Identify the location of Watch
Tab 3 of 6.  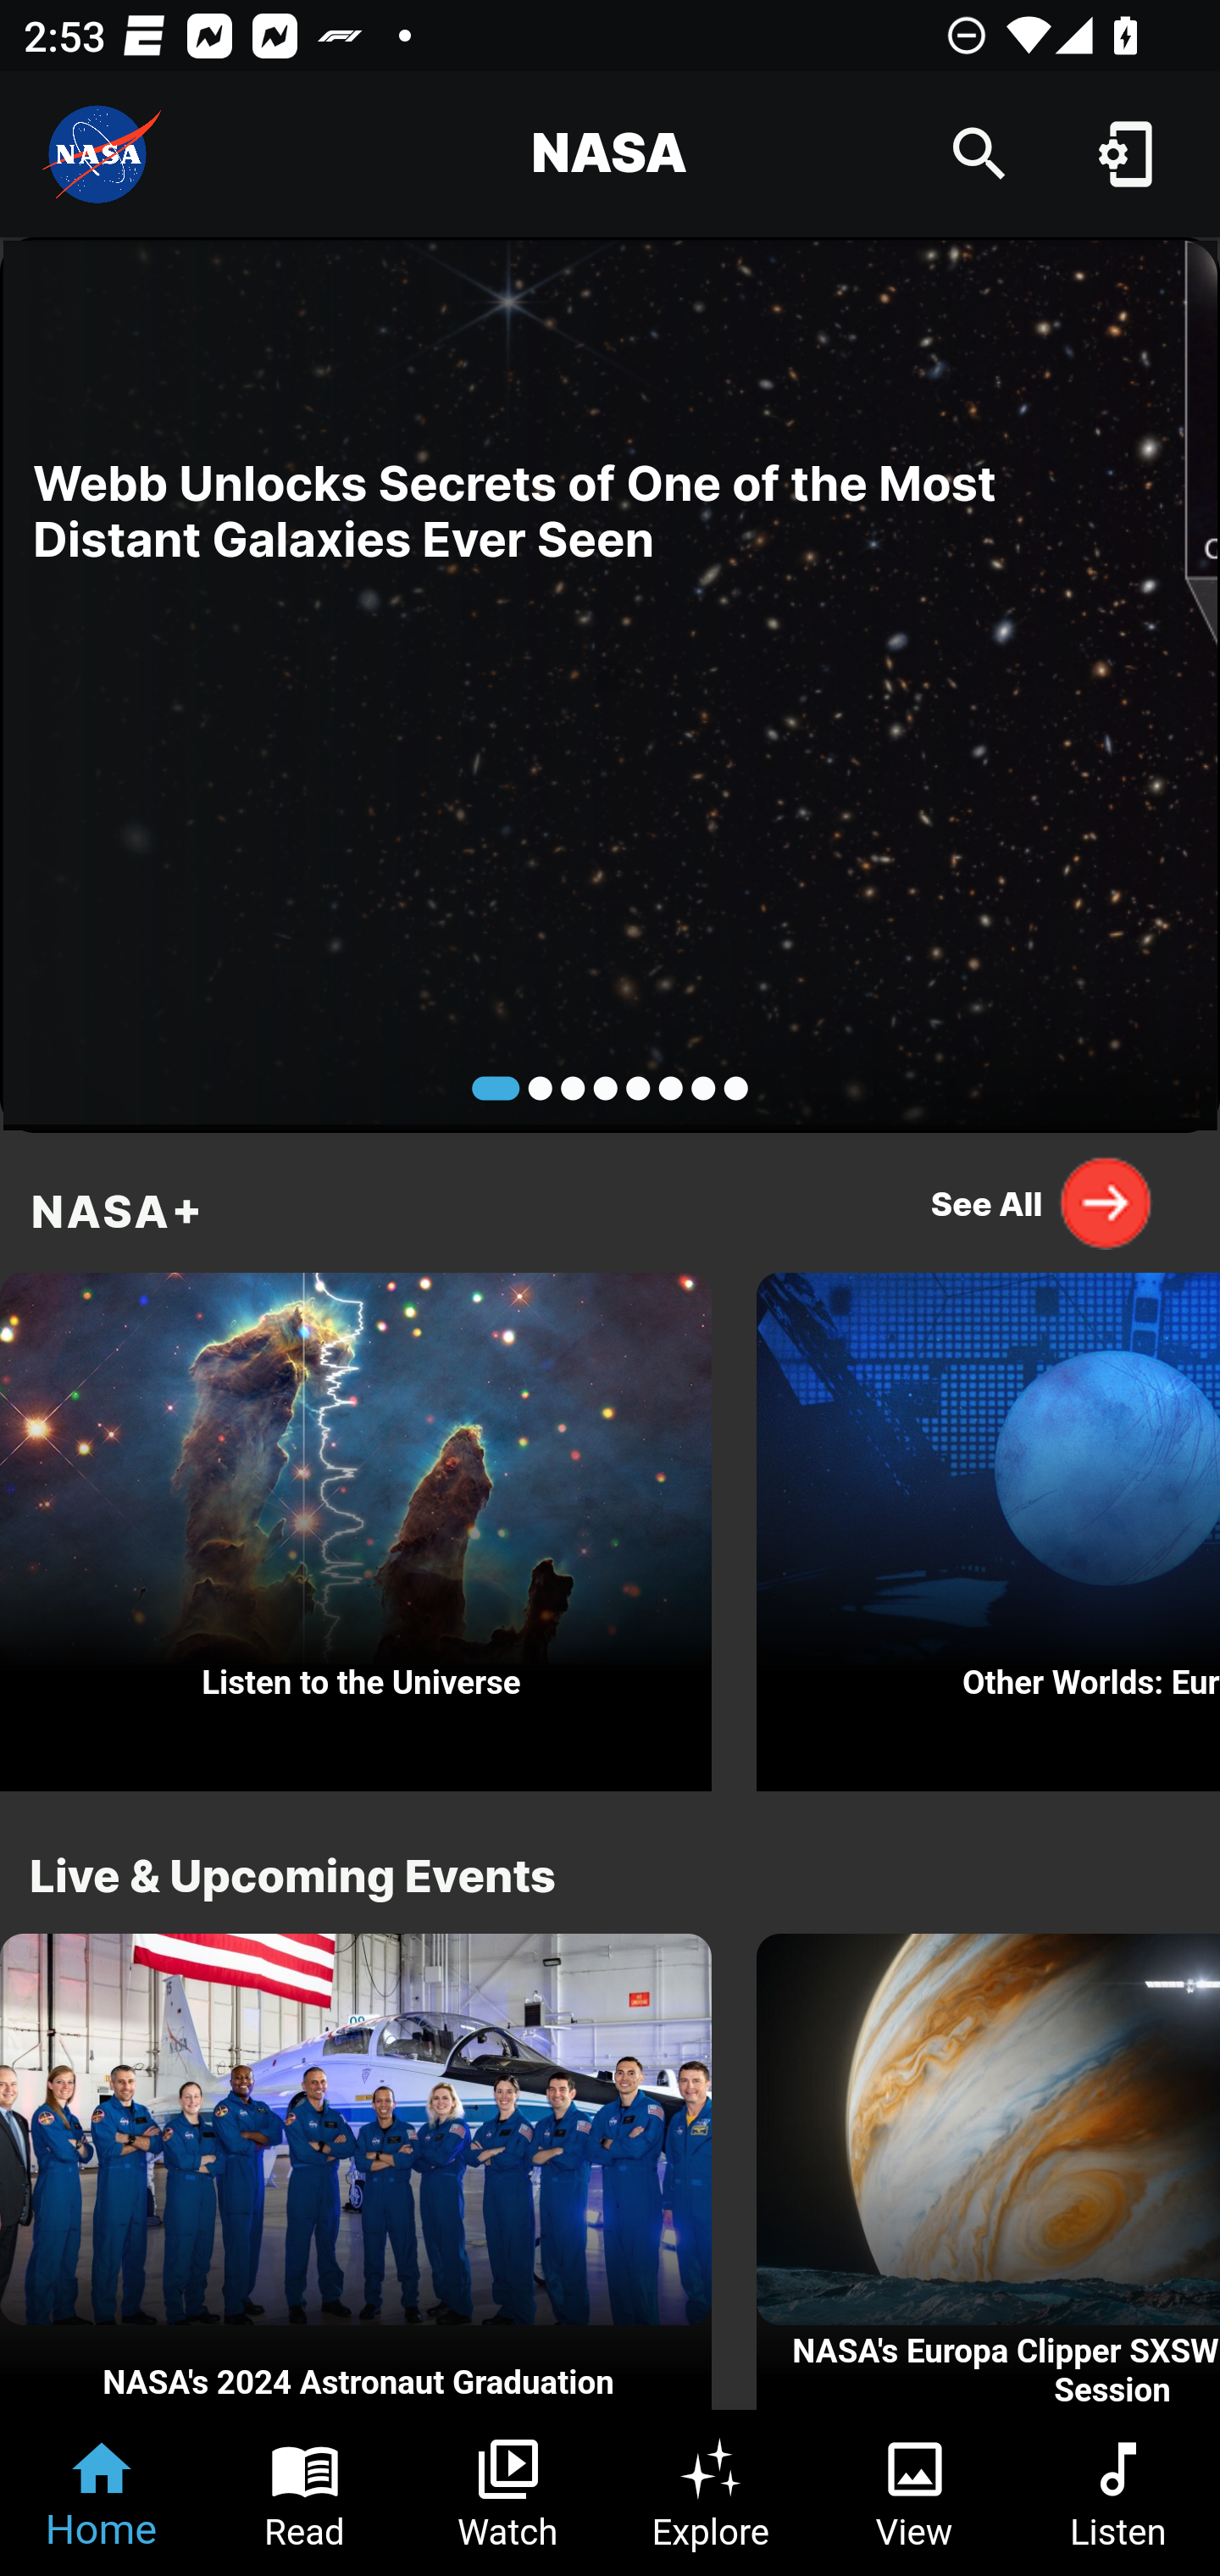
(508, 2493).